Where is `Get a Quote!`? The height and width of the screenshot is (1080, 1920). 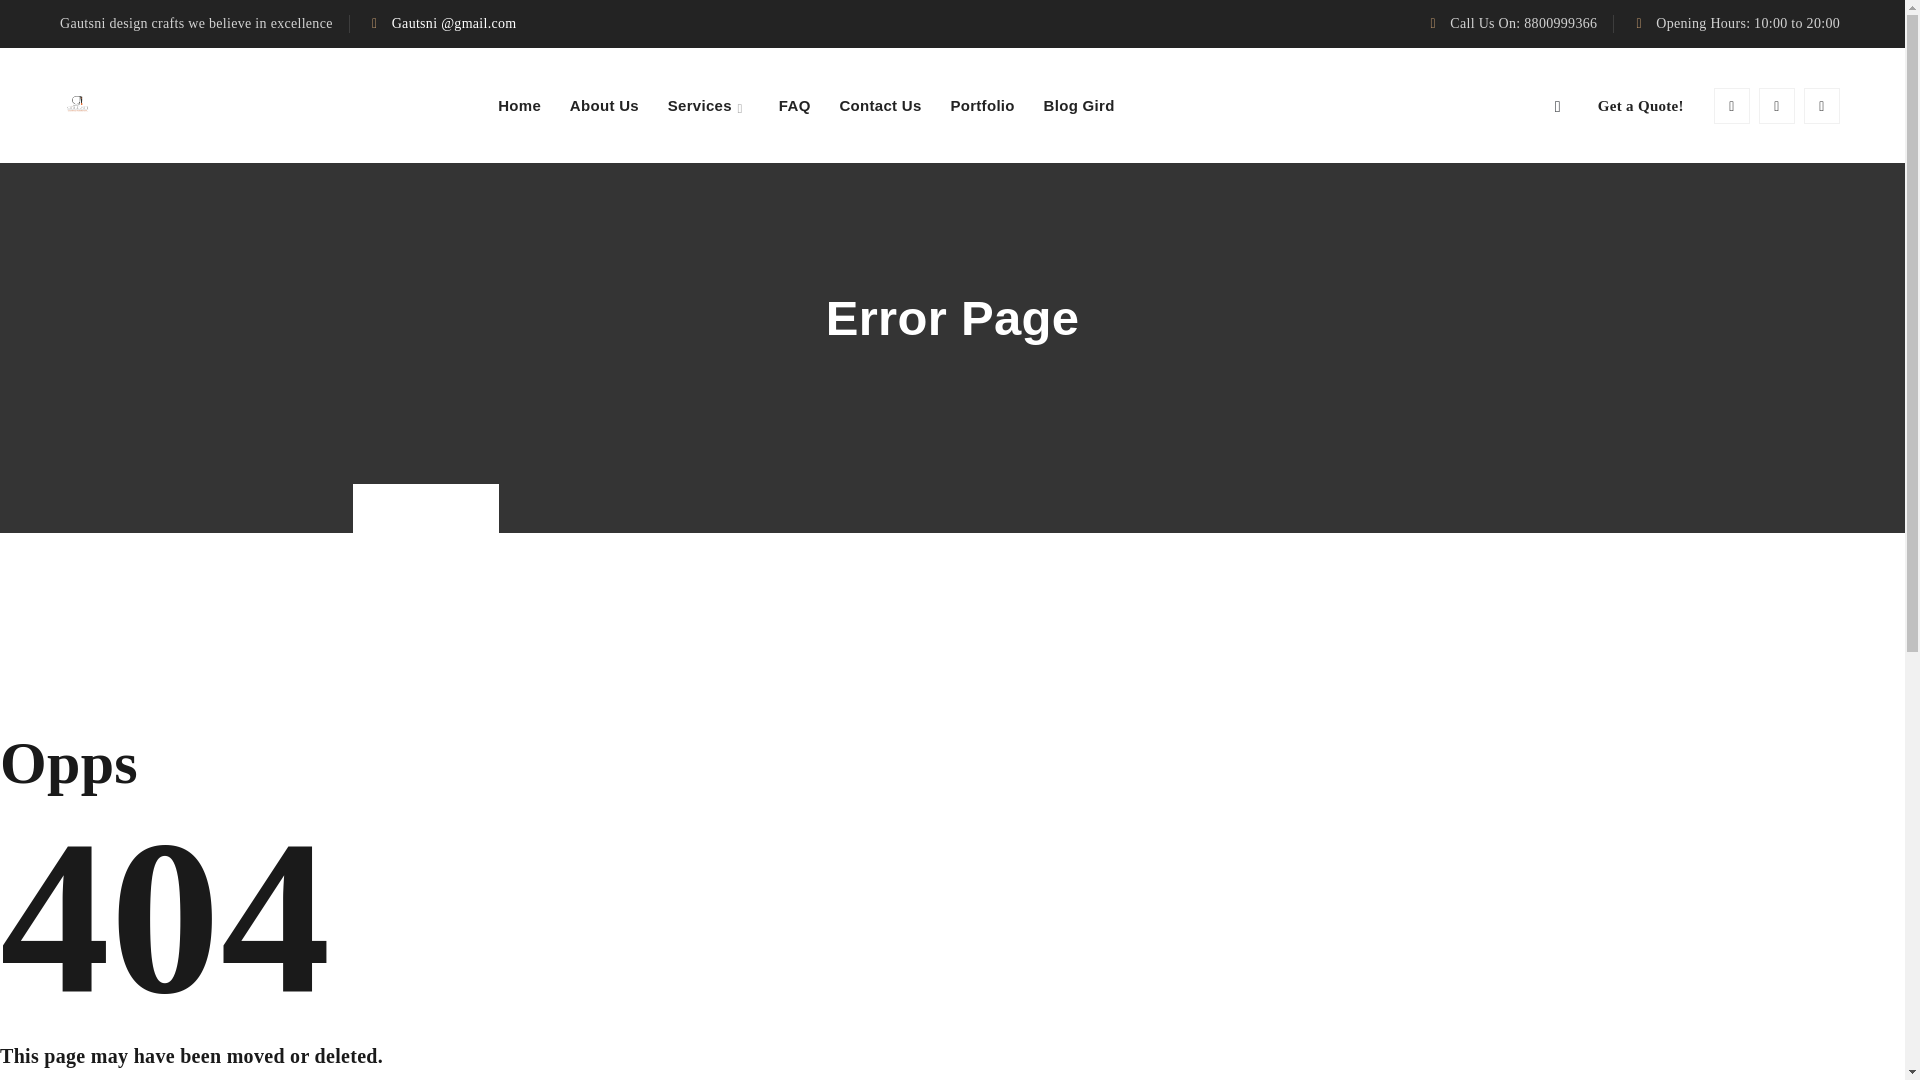 Get a Quote! is located at coordinates (1640, 106).